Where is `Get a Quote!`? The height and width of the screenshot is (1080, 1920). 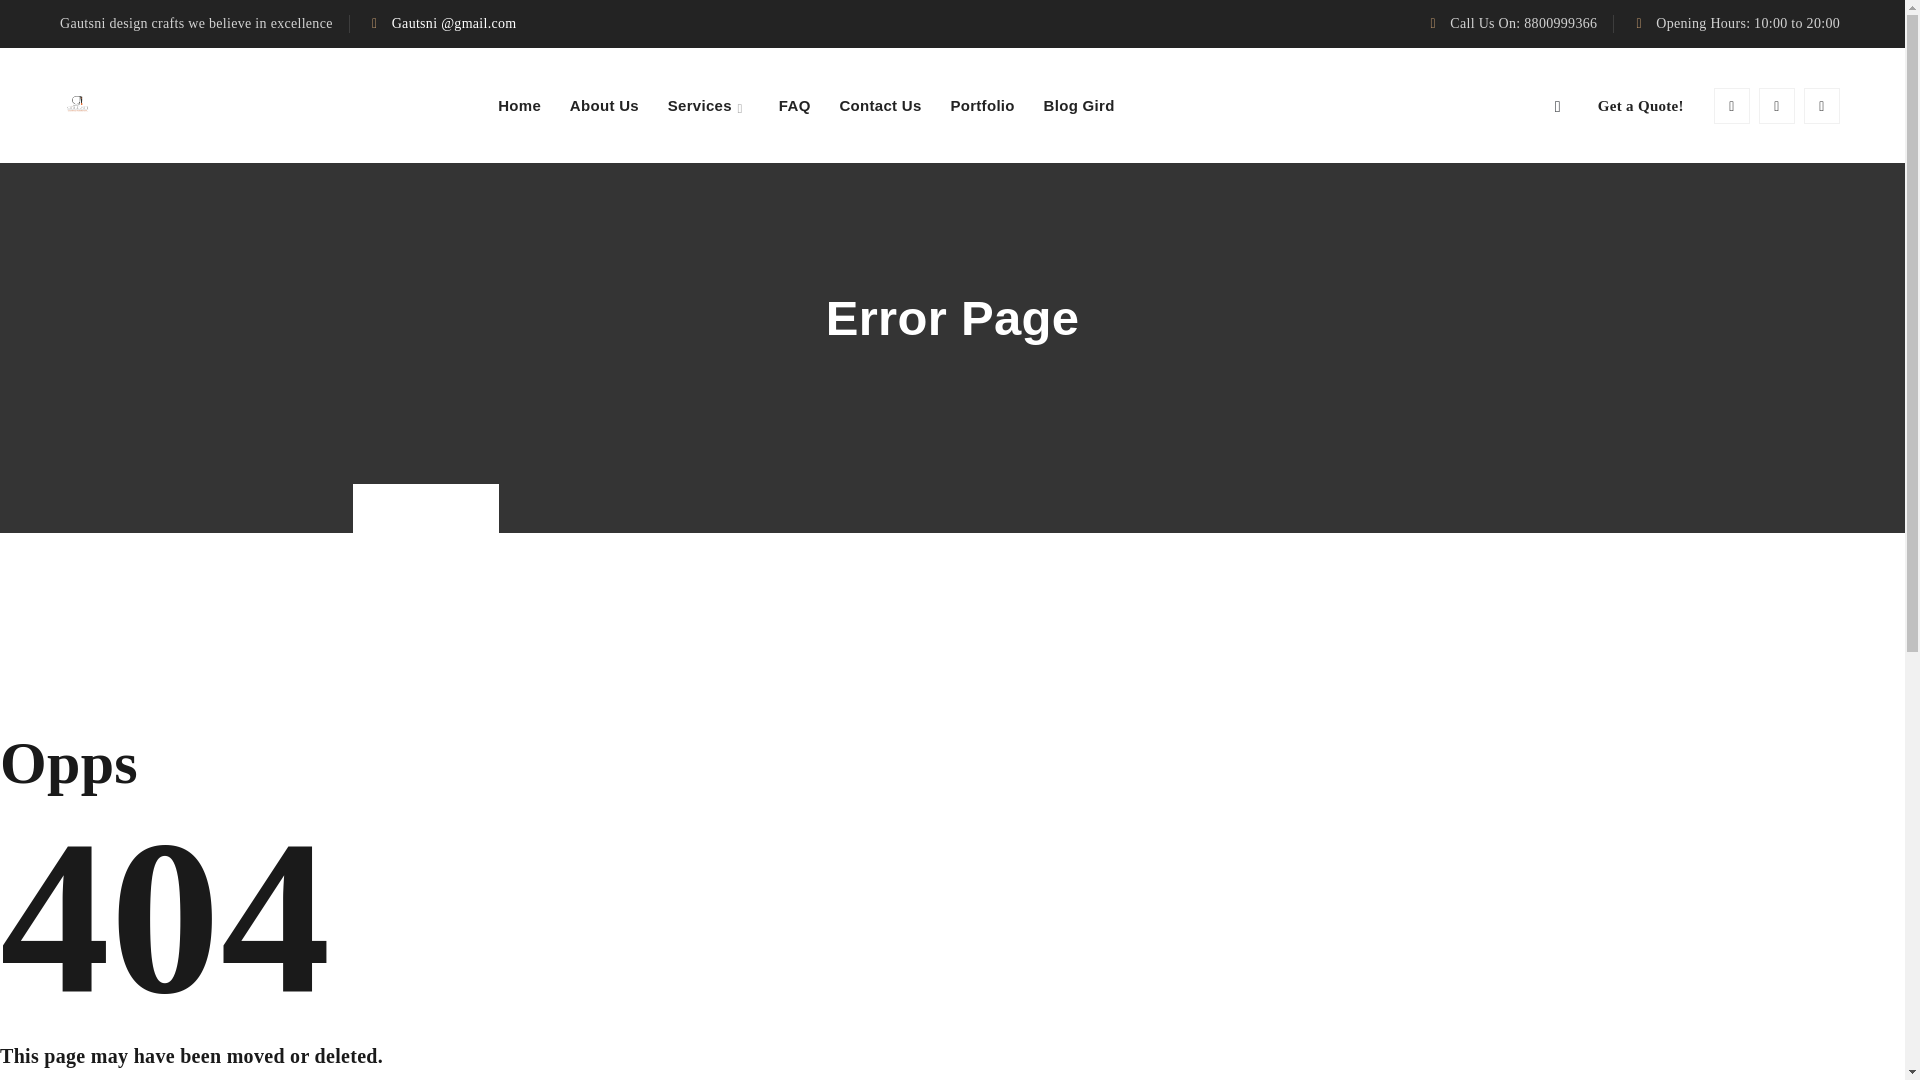 Get a Quote! is located at coordinates (1640, 106).